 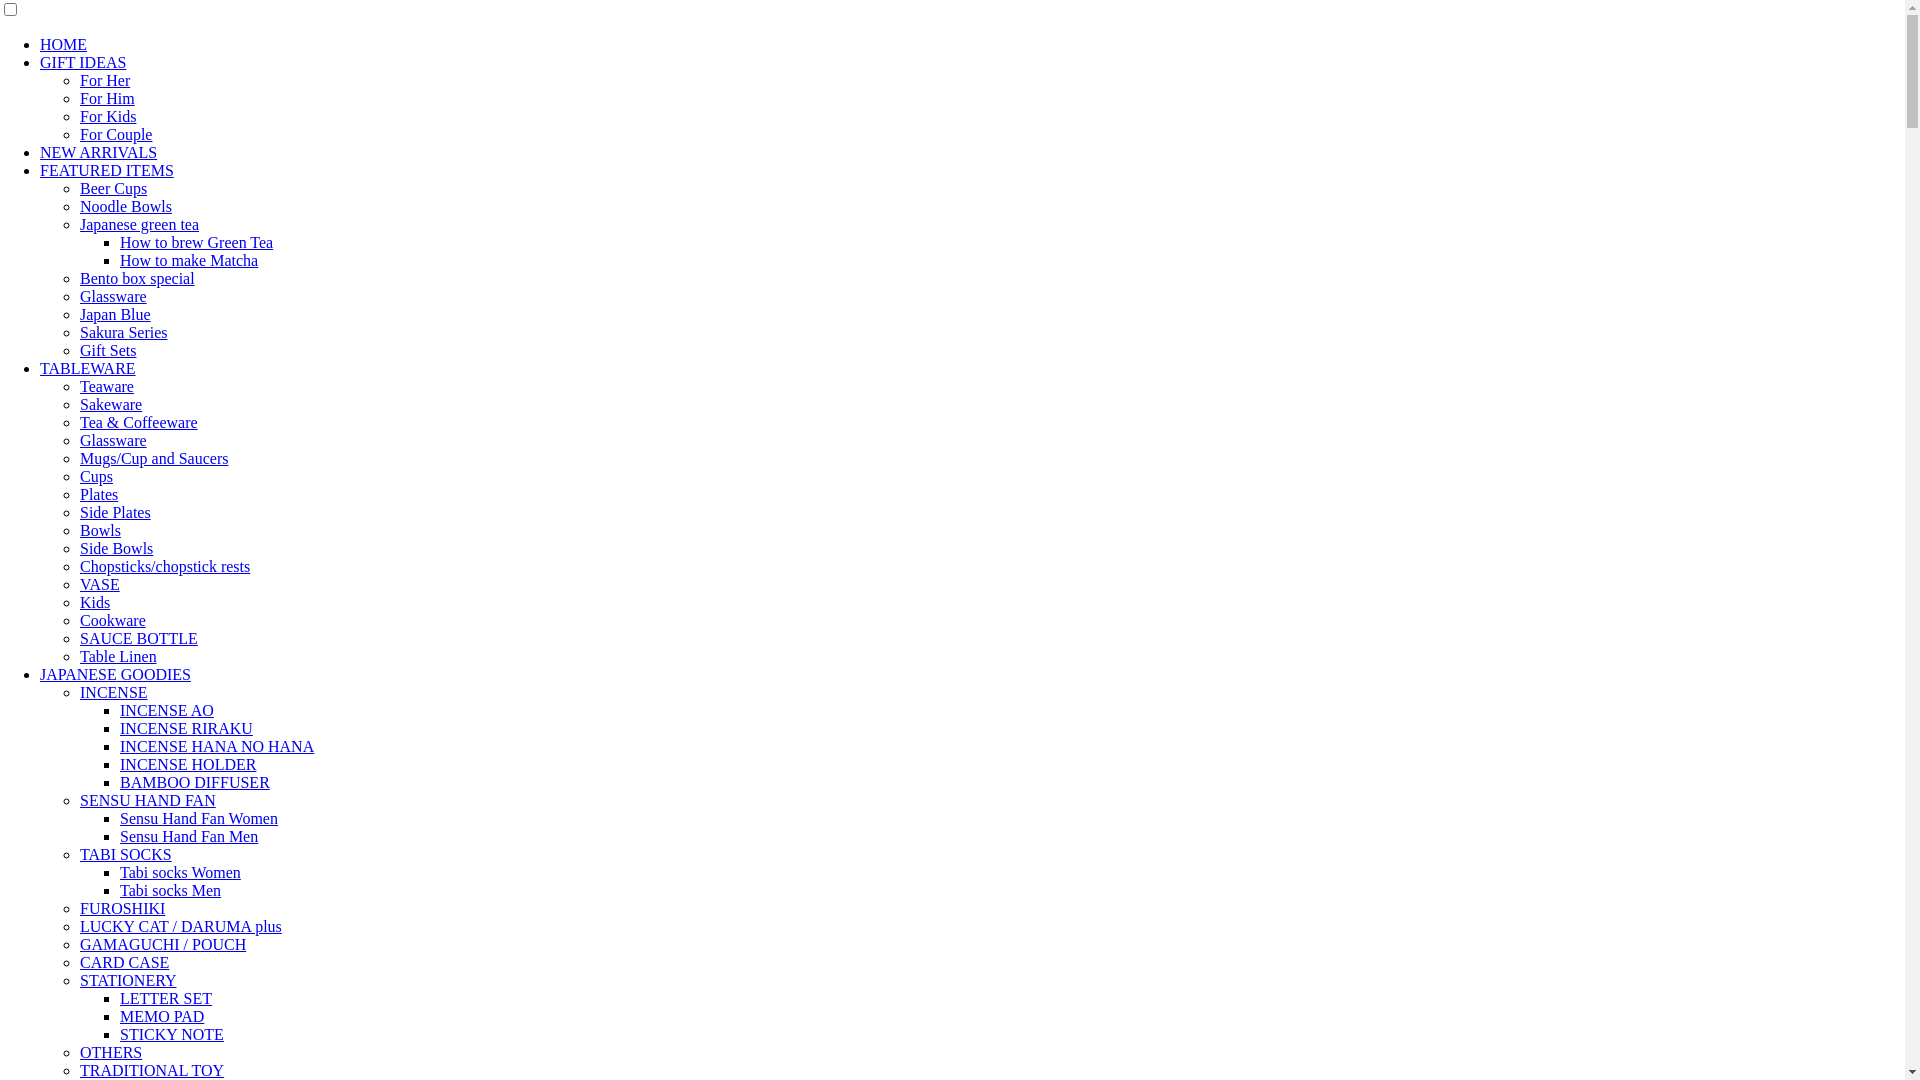 What do you see at coordinates (139, 638) in the screenshot?
I see `SAUCE BOTTLE` at bounding box center [139, 638].